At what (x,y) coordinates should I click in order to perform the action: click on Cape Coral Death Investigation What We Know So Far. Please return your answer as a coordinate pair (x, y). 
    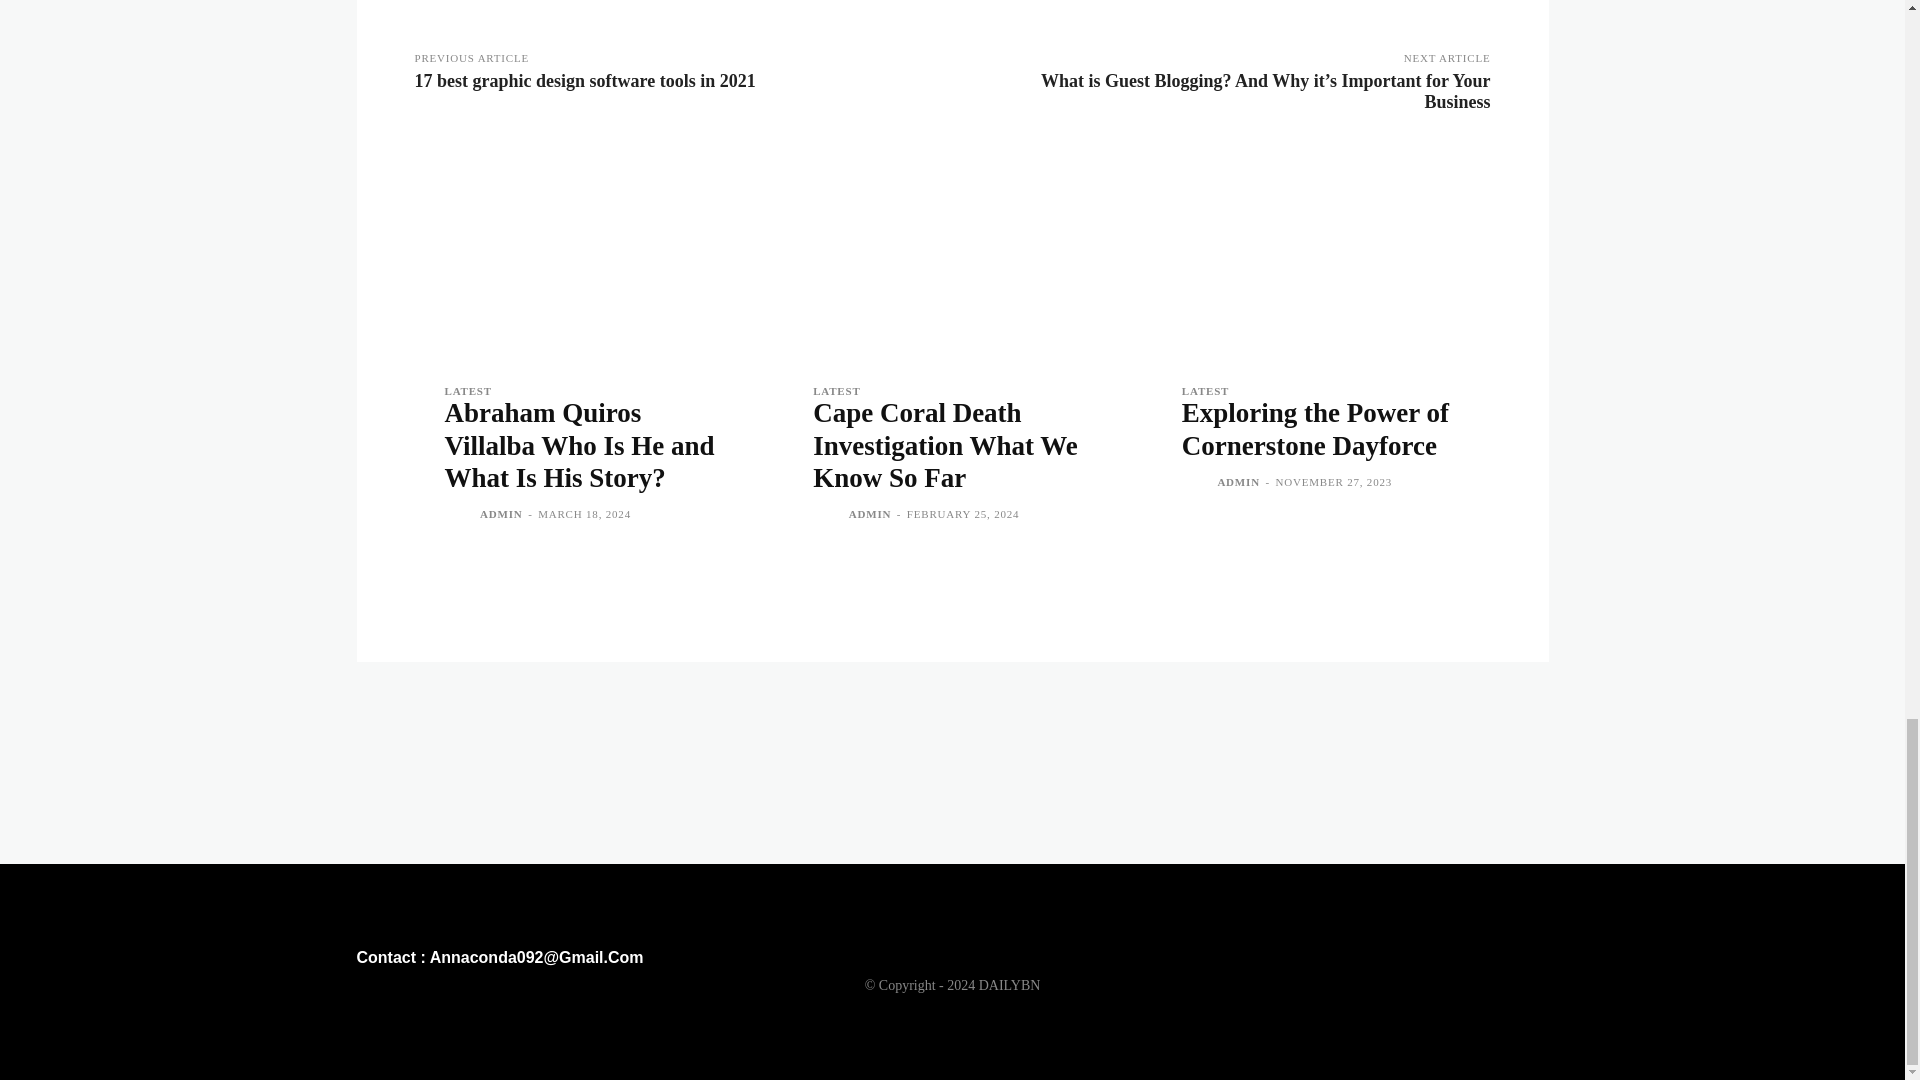
    Looking at the image, I should click on (944, 445).